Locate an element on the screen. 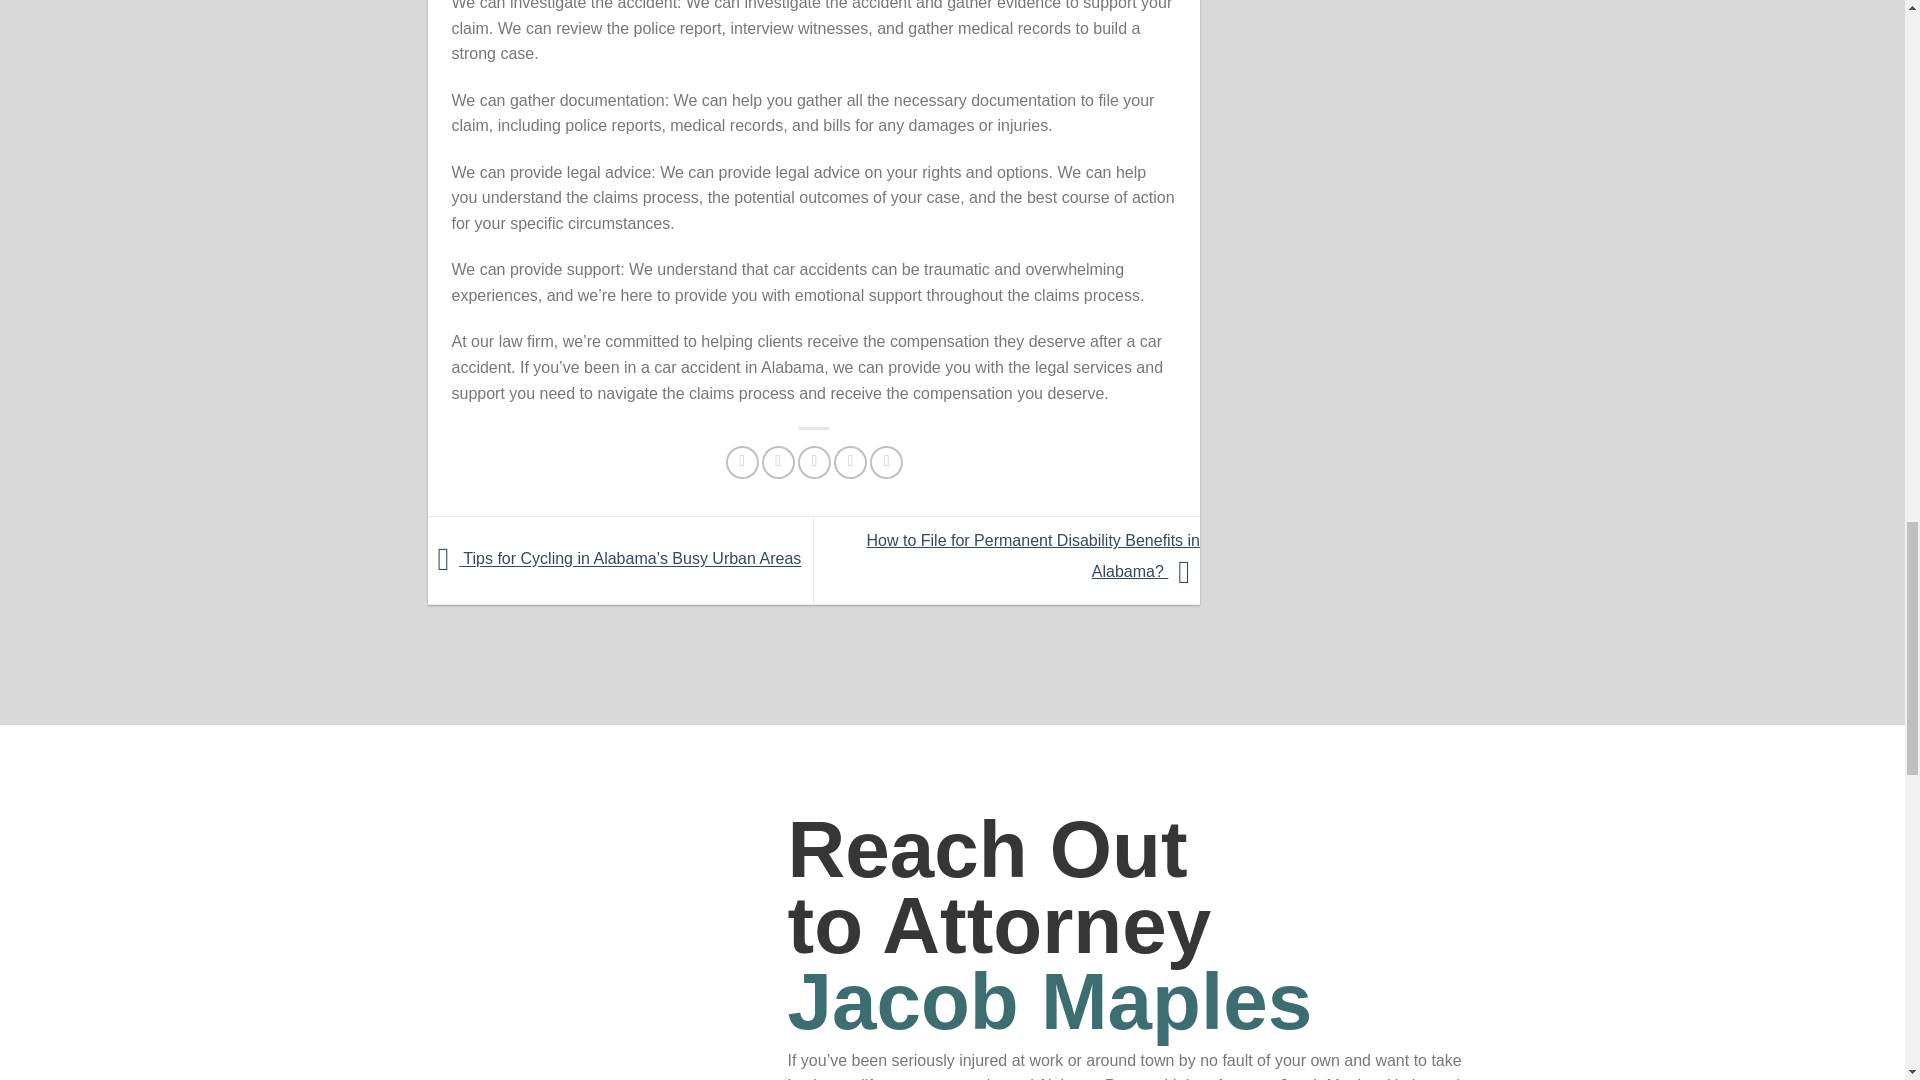  Email to a Friend is located at coordinates (814, 462).